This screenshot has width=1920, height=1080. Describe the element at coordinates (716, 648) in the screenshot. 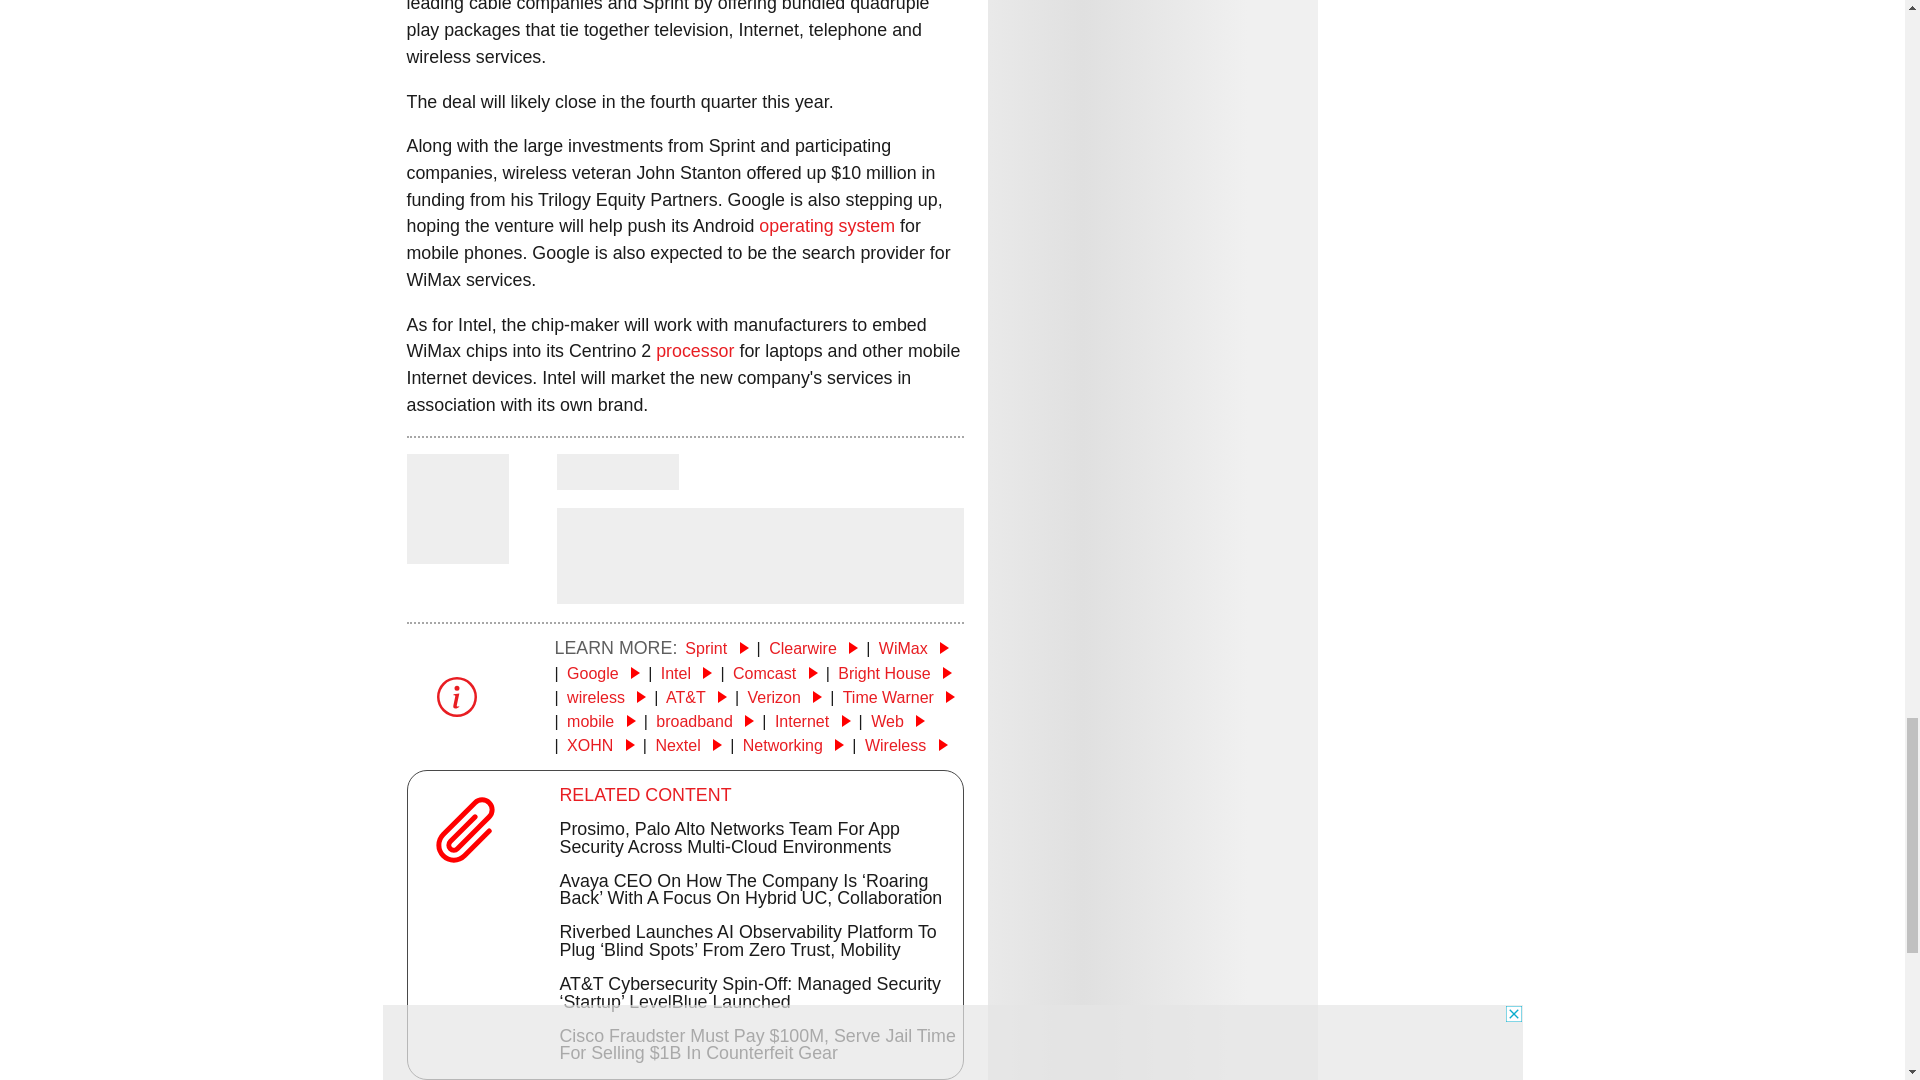

I see `Sprint` at that location.